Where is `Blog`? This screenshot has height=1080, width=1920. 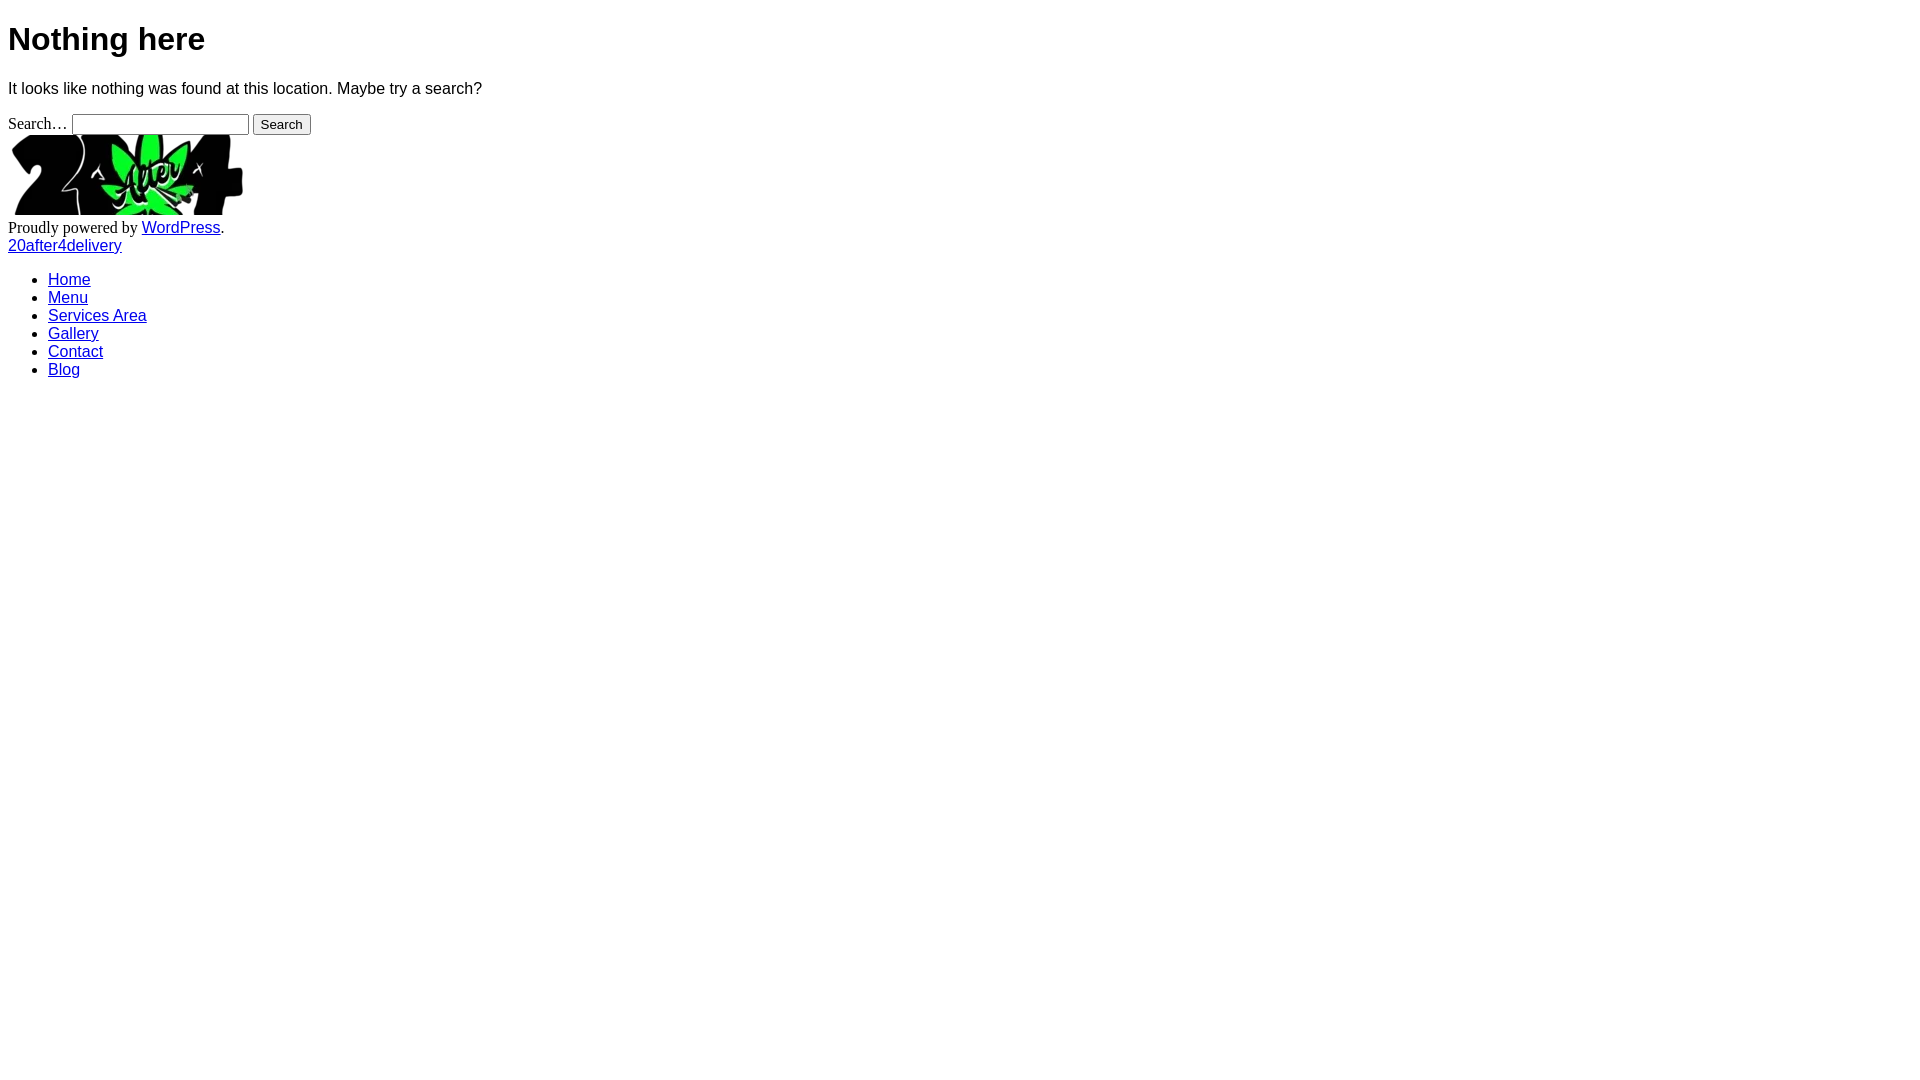 Blog is located at coordinates (64, 370).